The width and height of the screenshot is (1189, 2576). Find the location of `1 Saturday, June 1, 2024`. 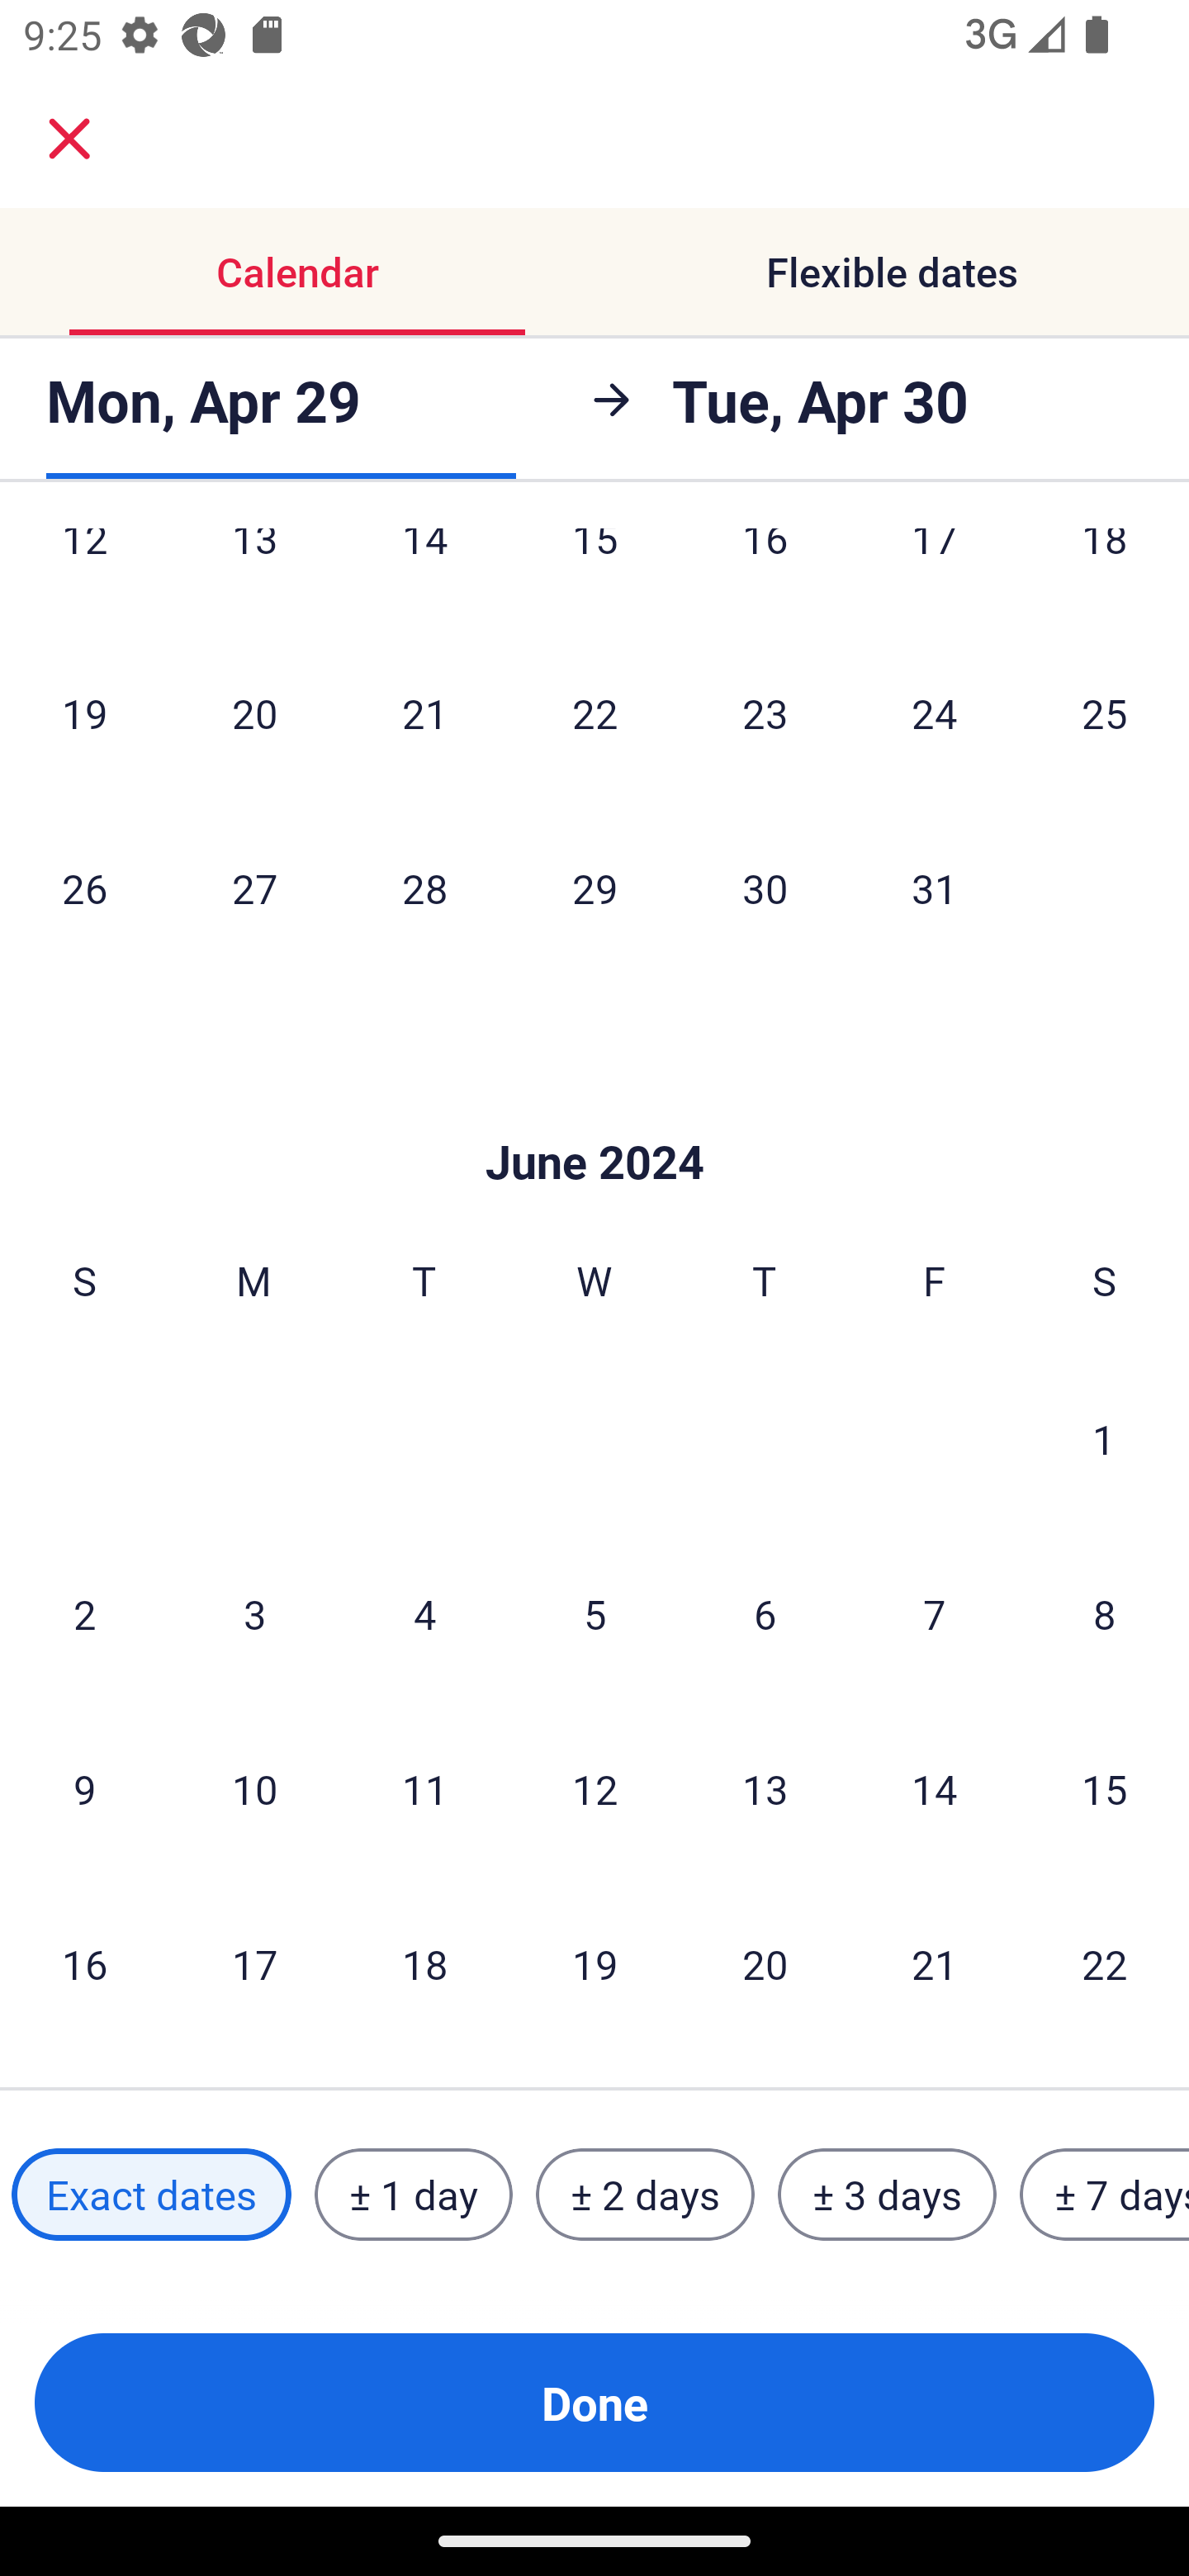

1 Saturday, June 1, 2024 is located at coordinates (1104, 1438).